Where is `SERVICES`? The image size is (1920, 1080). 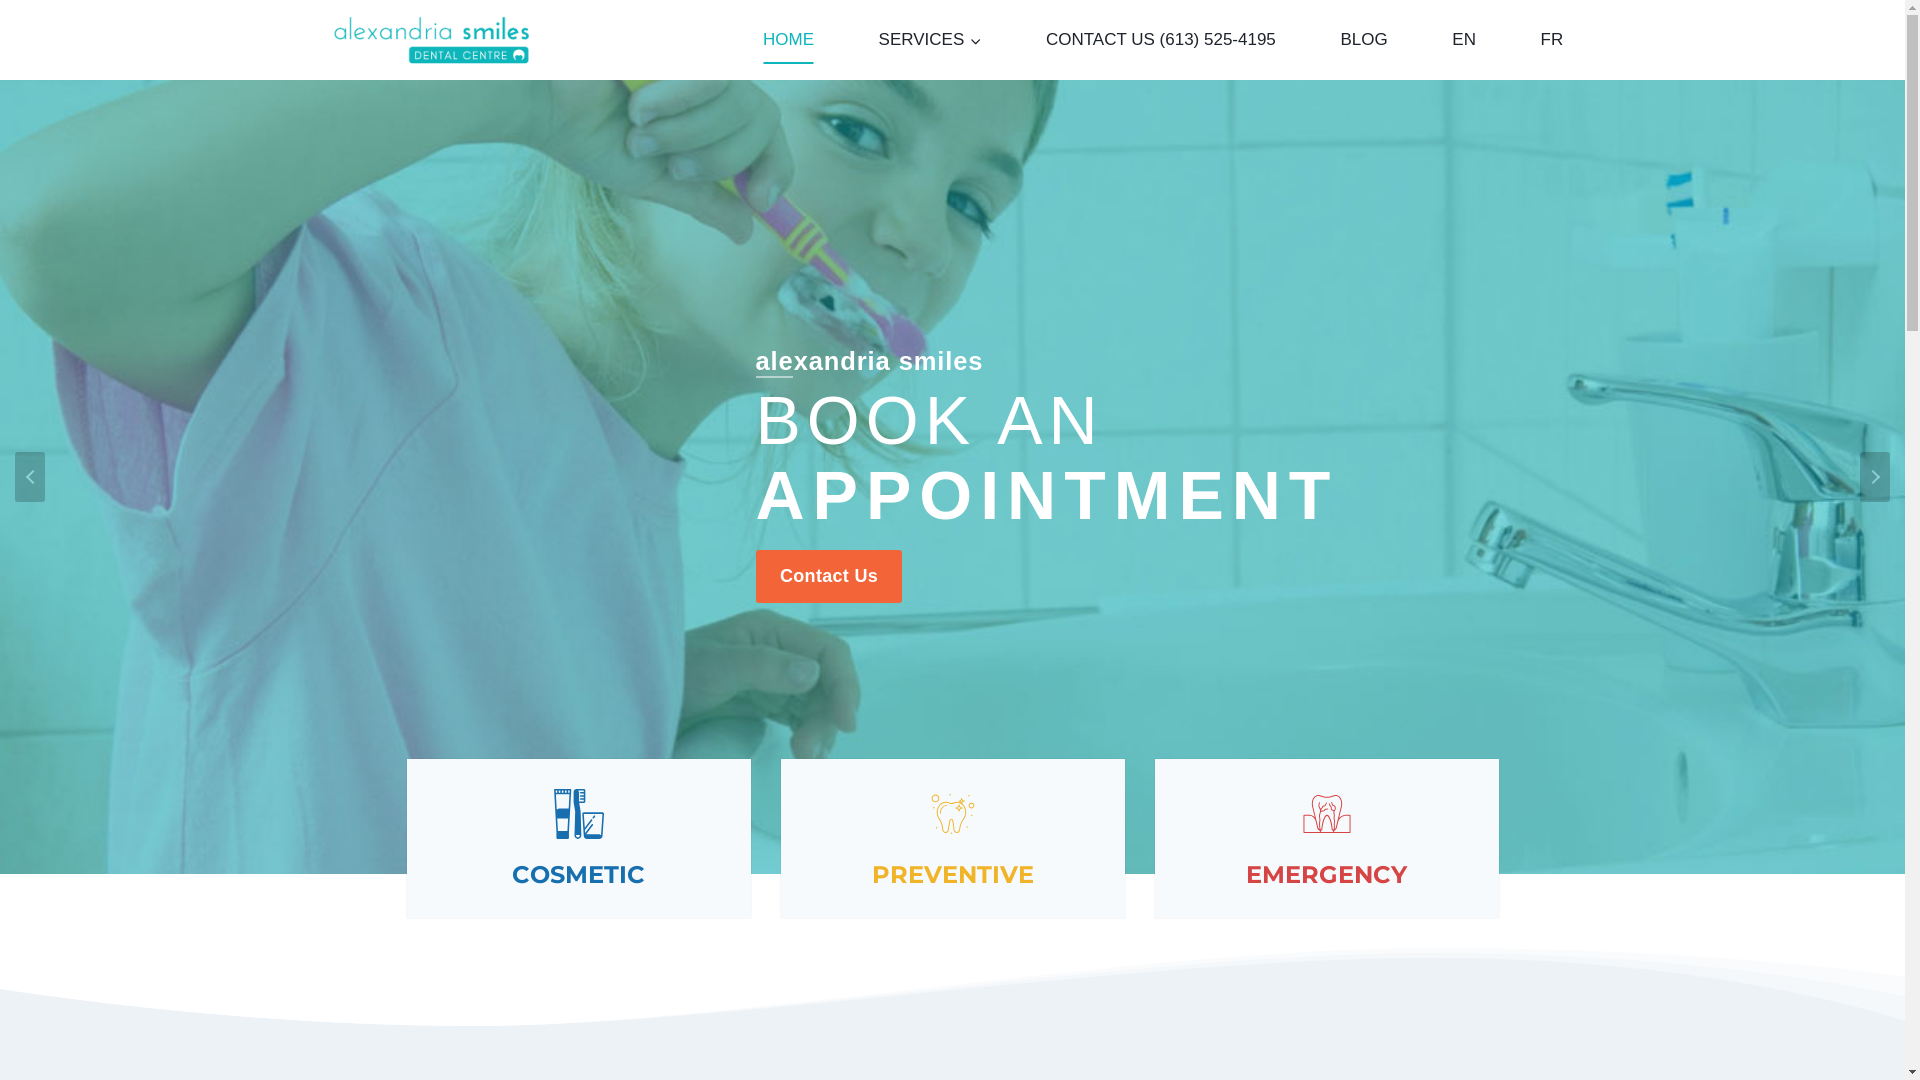
SERVICES is located at coordinates (930, 40).